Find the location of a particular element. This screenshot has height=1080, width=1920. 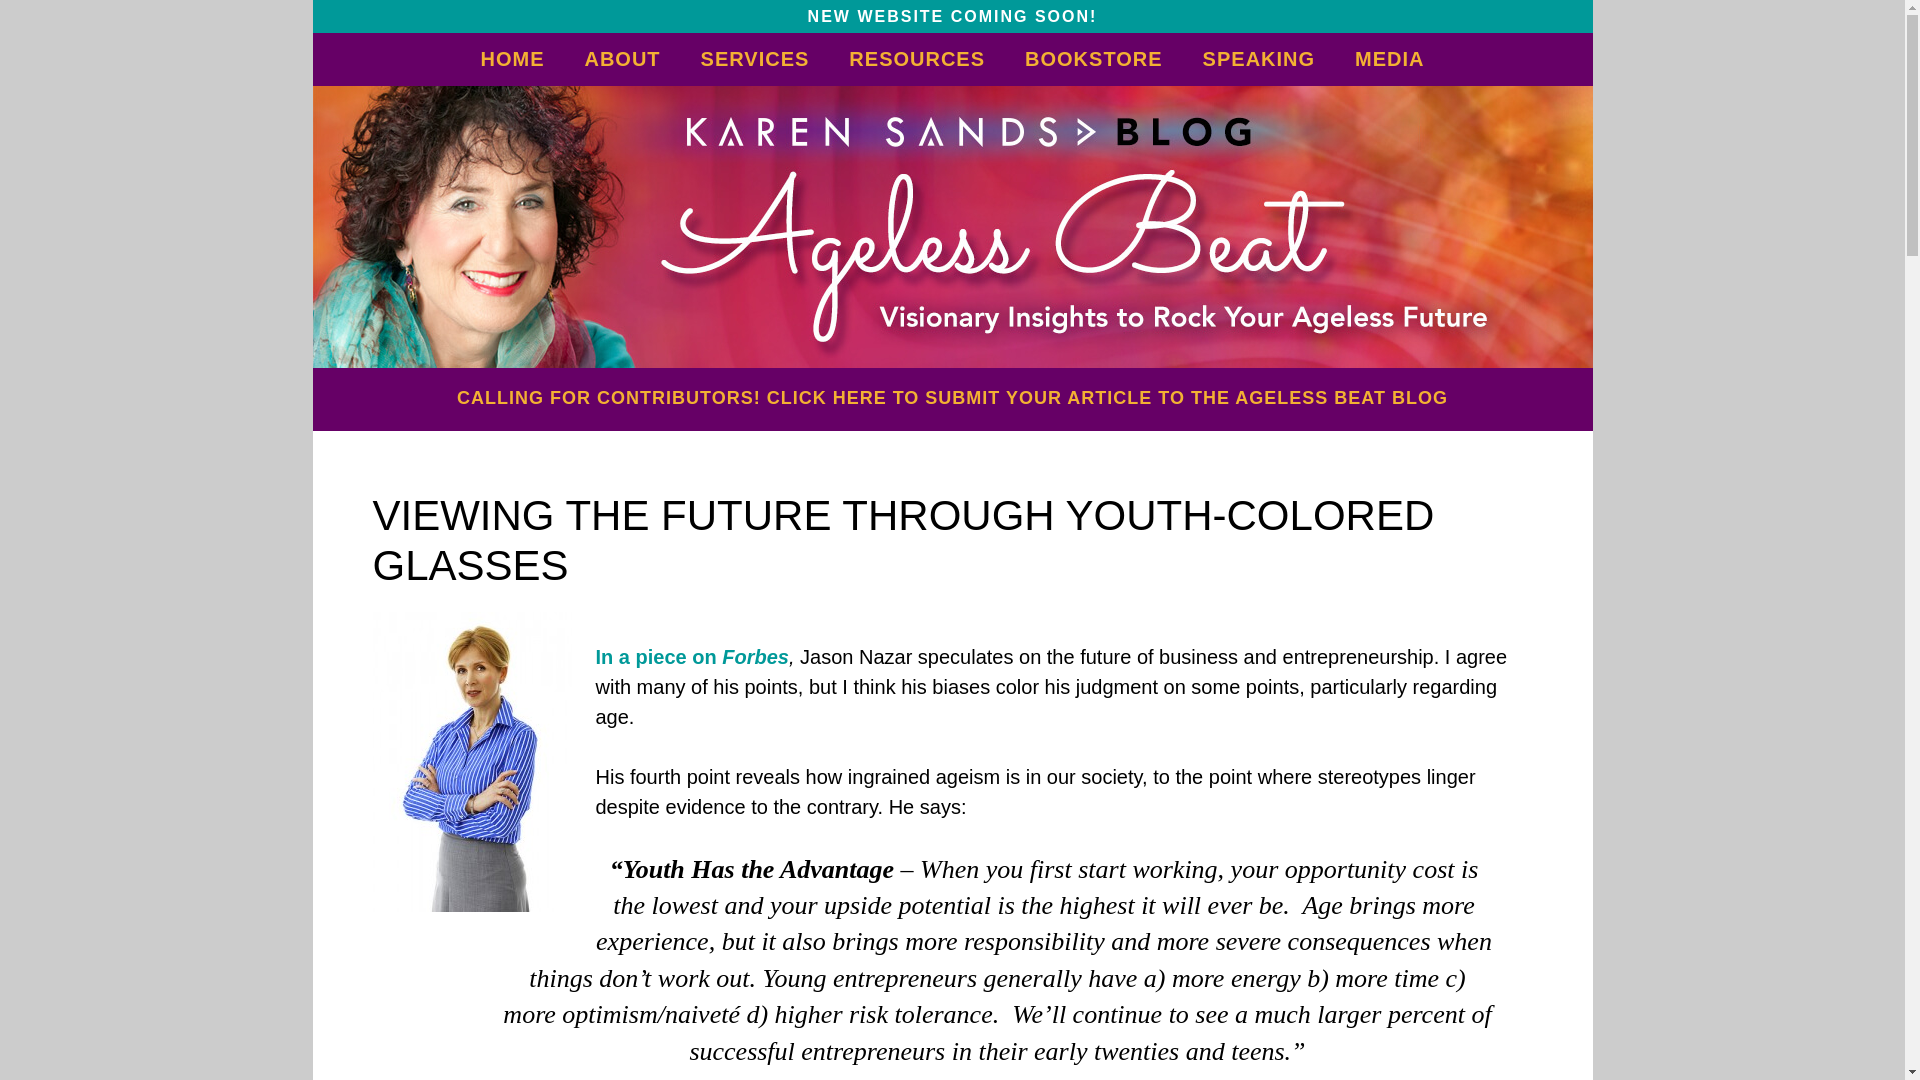

BOOKSTORE is located at coordinates (1093, 58).